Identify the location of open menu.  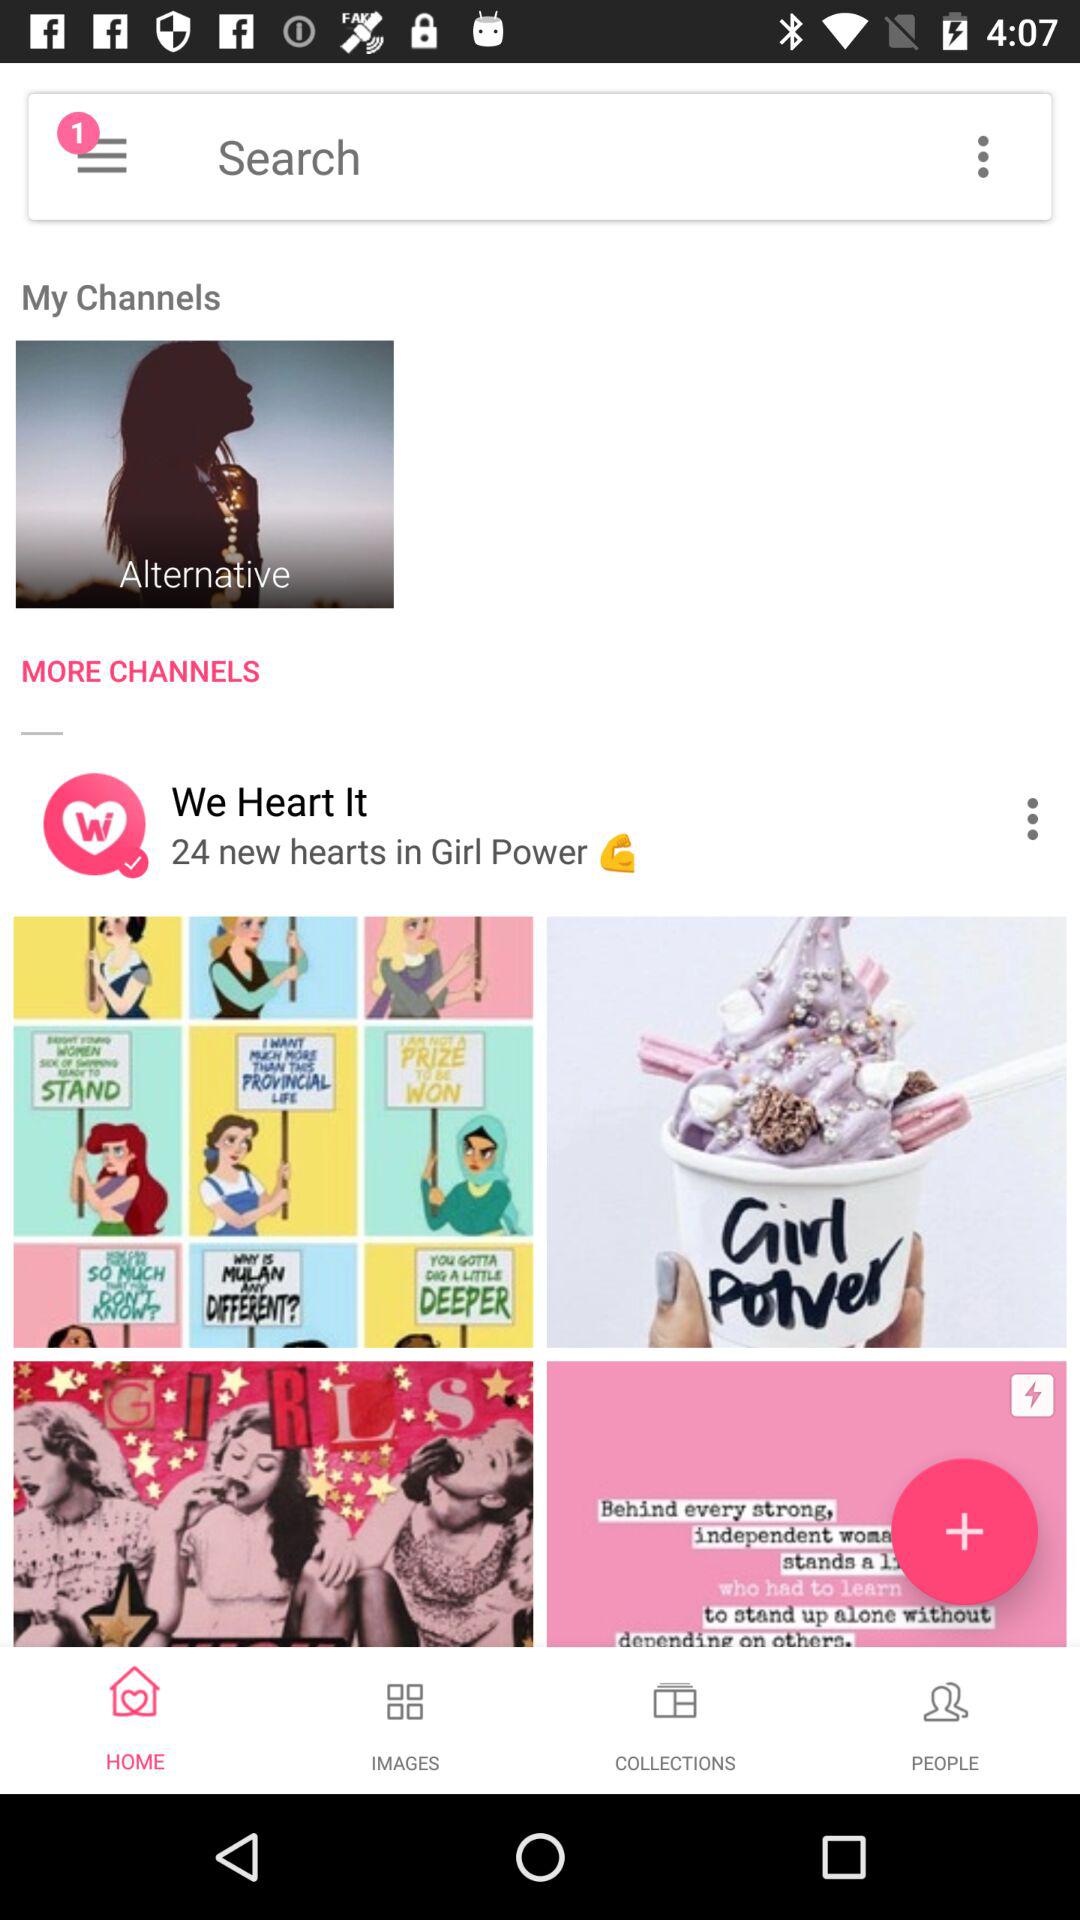
(102, 156).